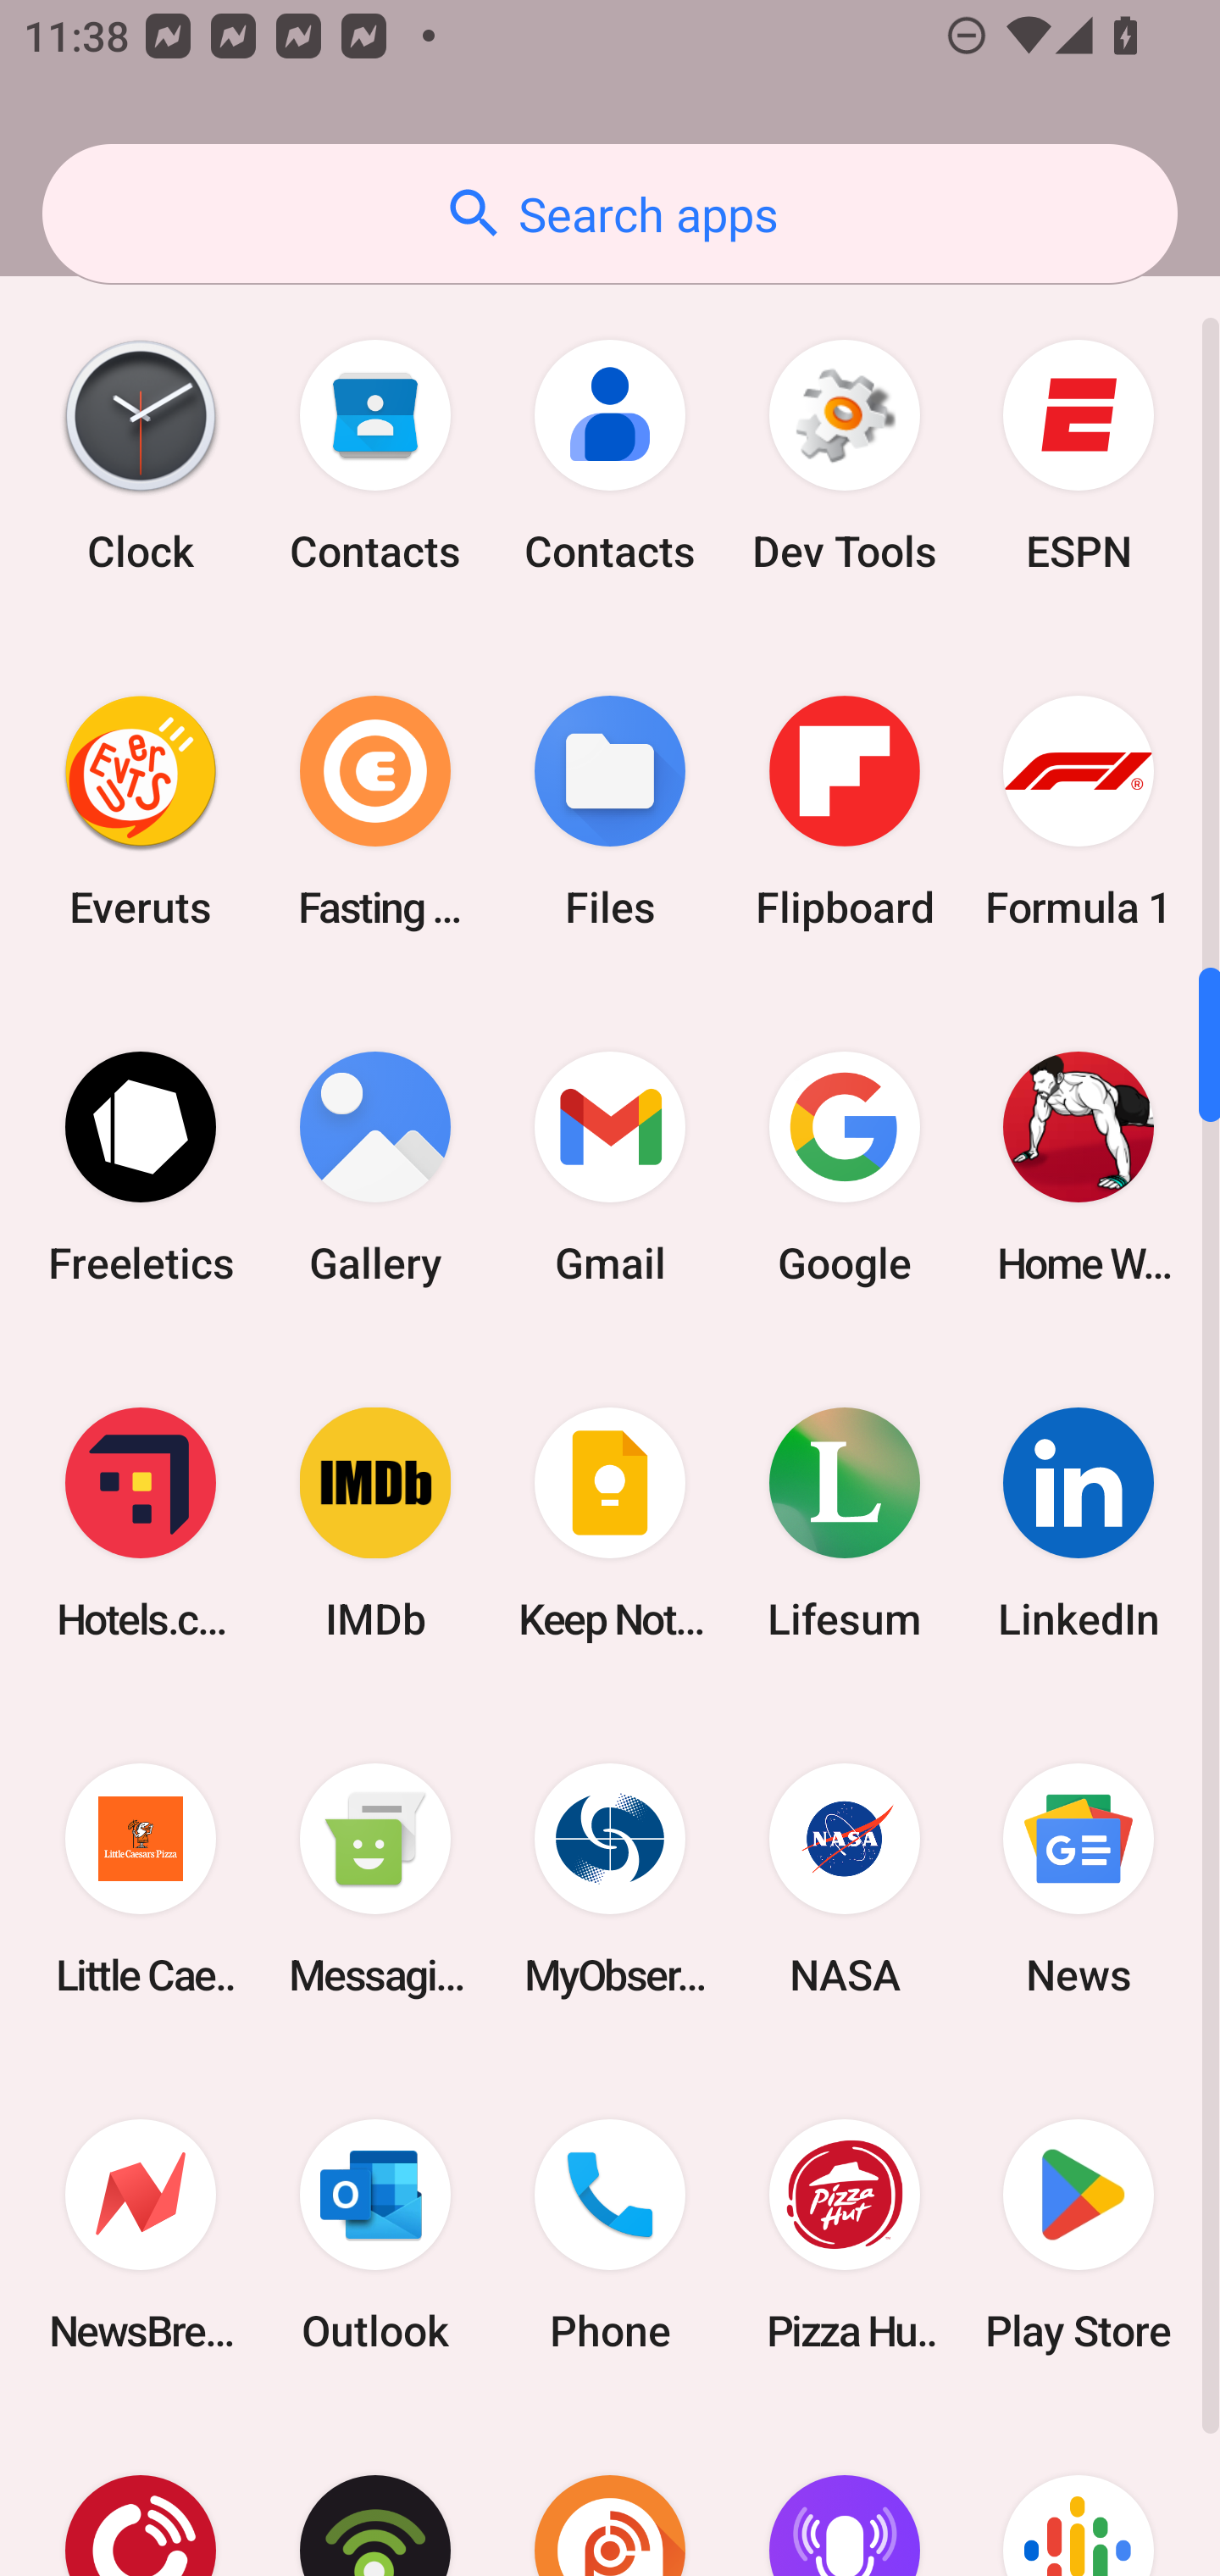  I want to click on Fasting Coach, so click(375, 811).